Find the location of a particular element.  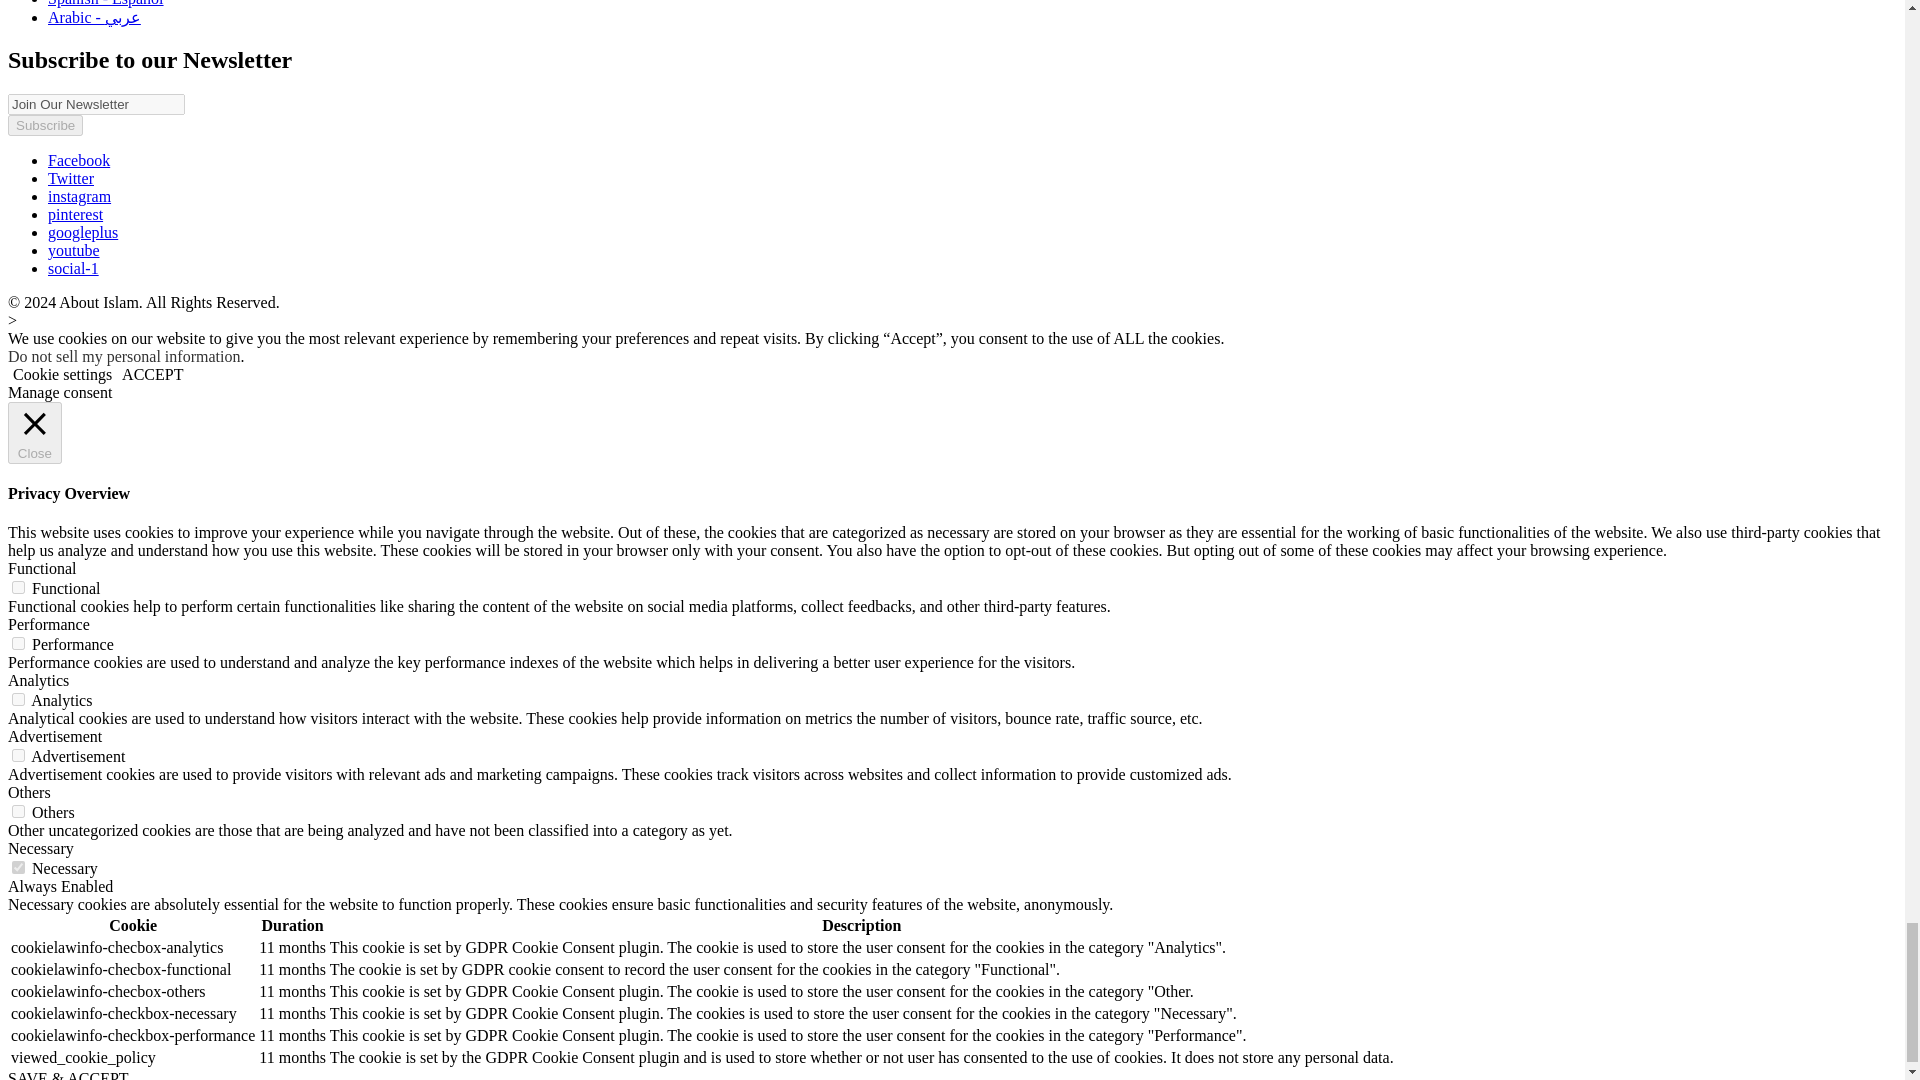

Join Our Newsletter is located at coordinates (96, 104).